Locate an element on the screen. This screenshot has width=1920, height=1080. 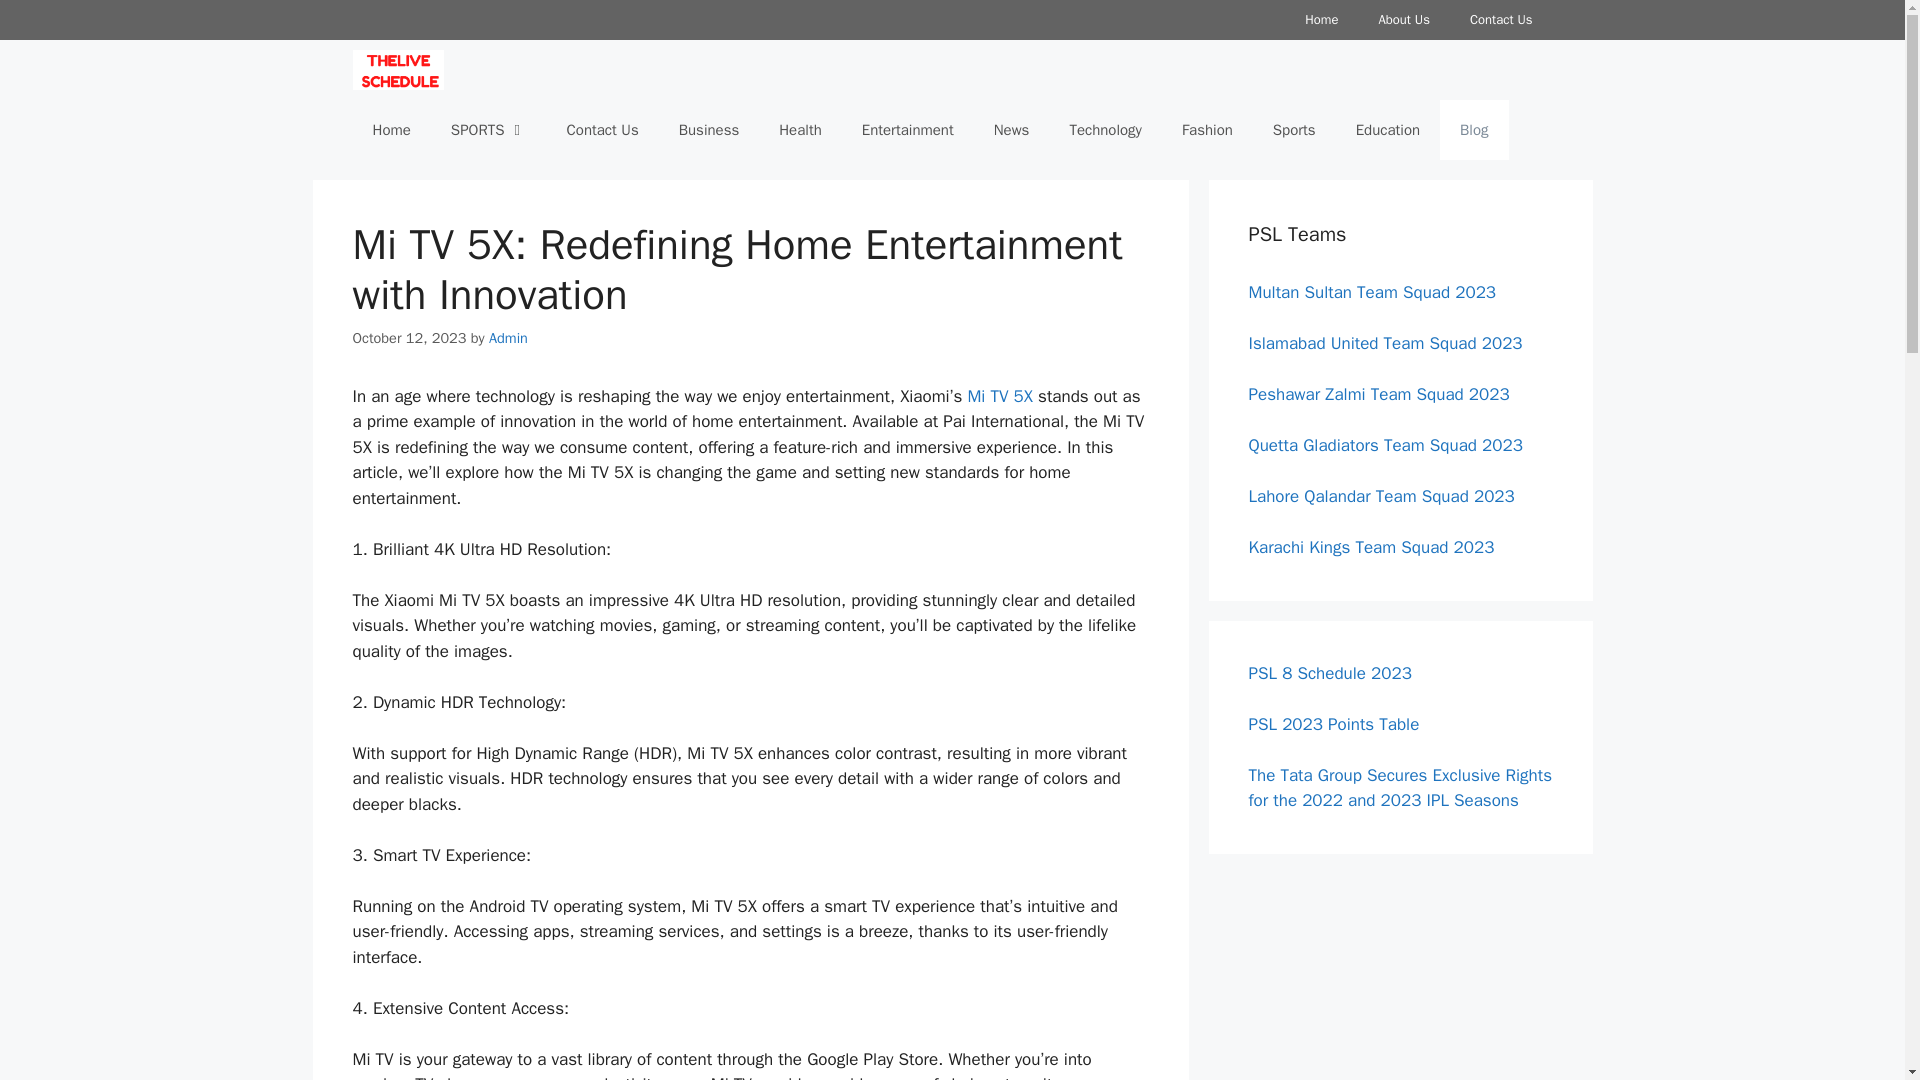
Health is located at coordinates (800, 130).